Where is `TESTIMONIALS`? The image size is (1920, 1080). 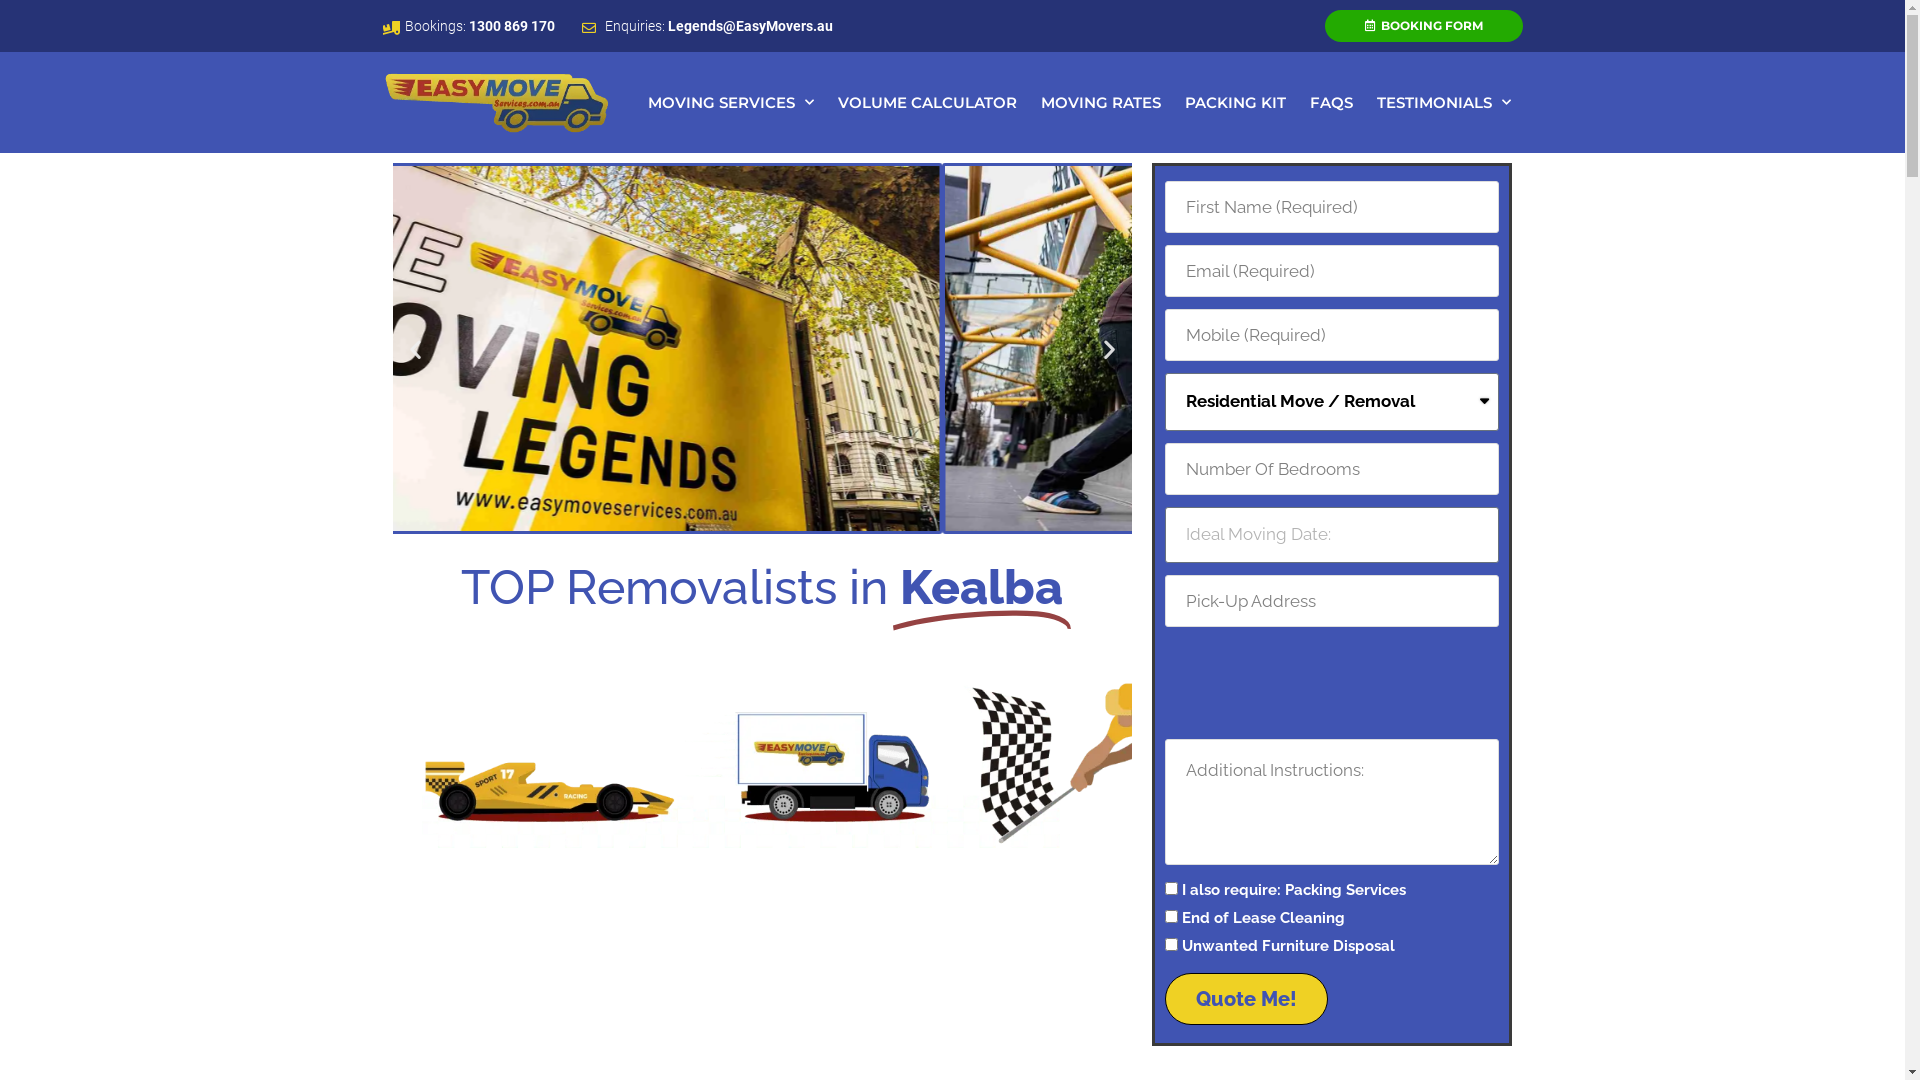
TESTIMONIALS is located at coordinates (1443, 103).